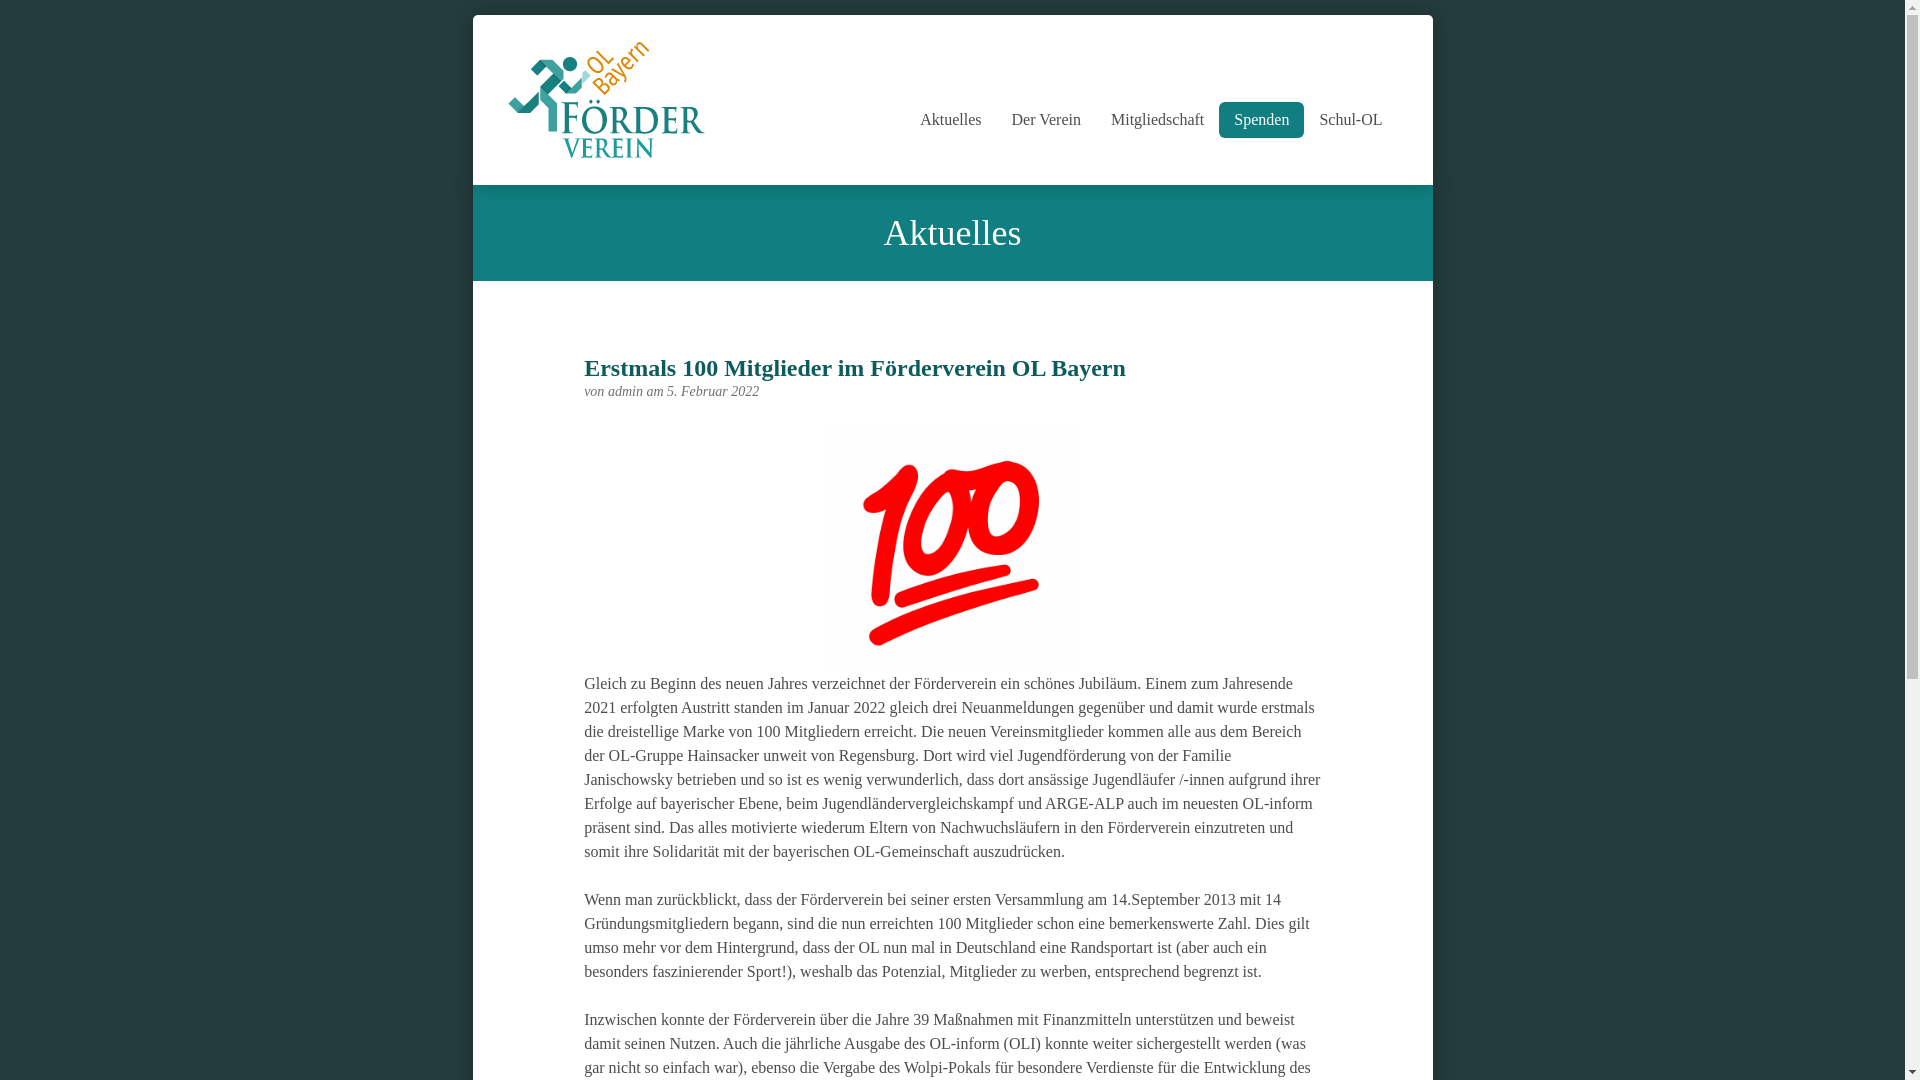  What do you see at coordinates (1262, 120) in the screenshot?
I see `Spenden` at bounding box center [1262, 120].